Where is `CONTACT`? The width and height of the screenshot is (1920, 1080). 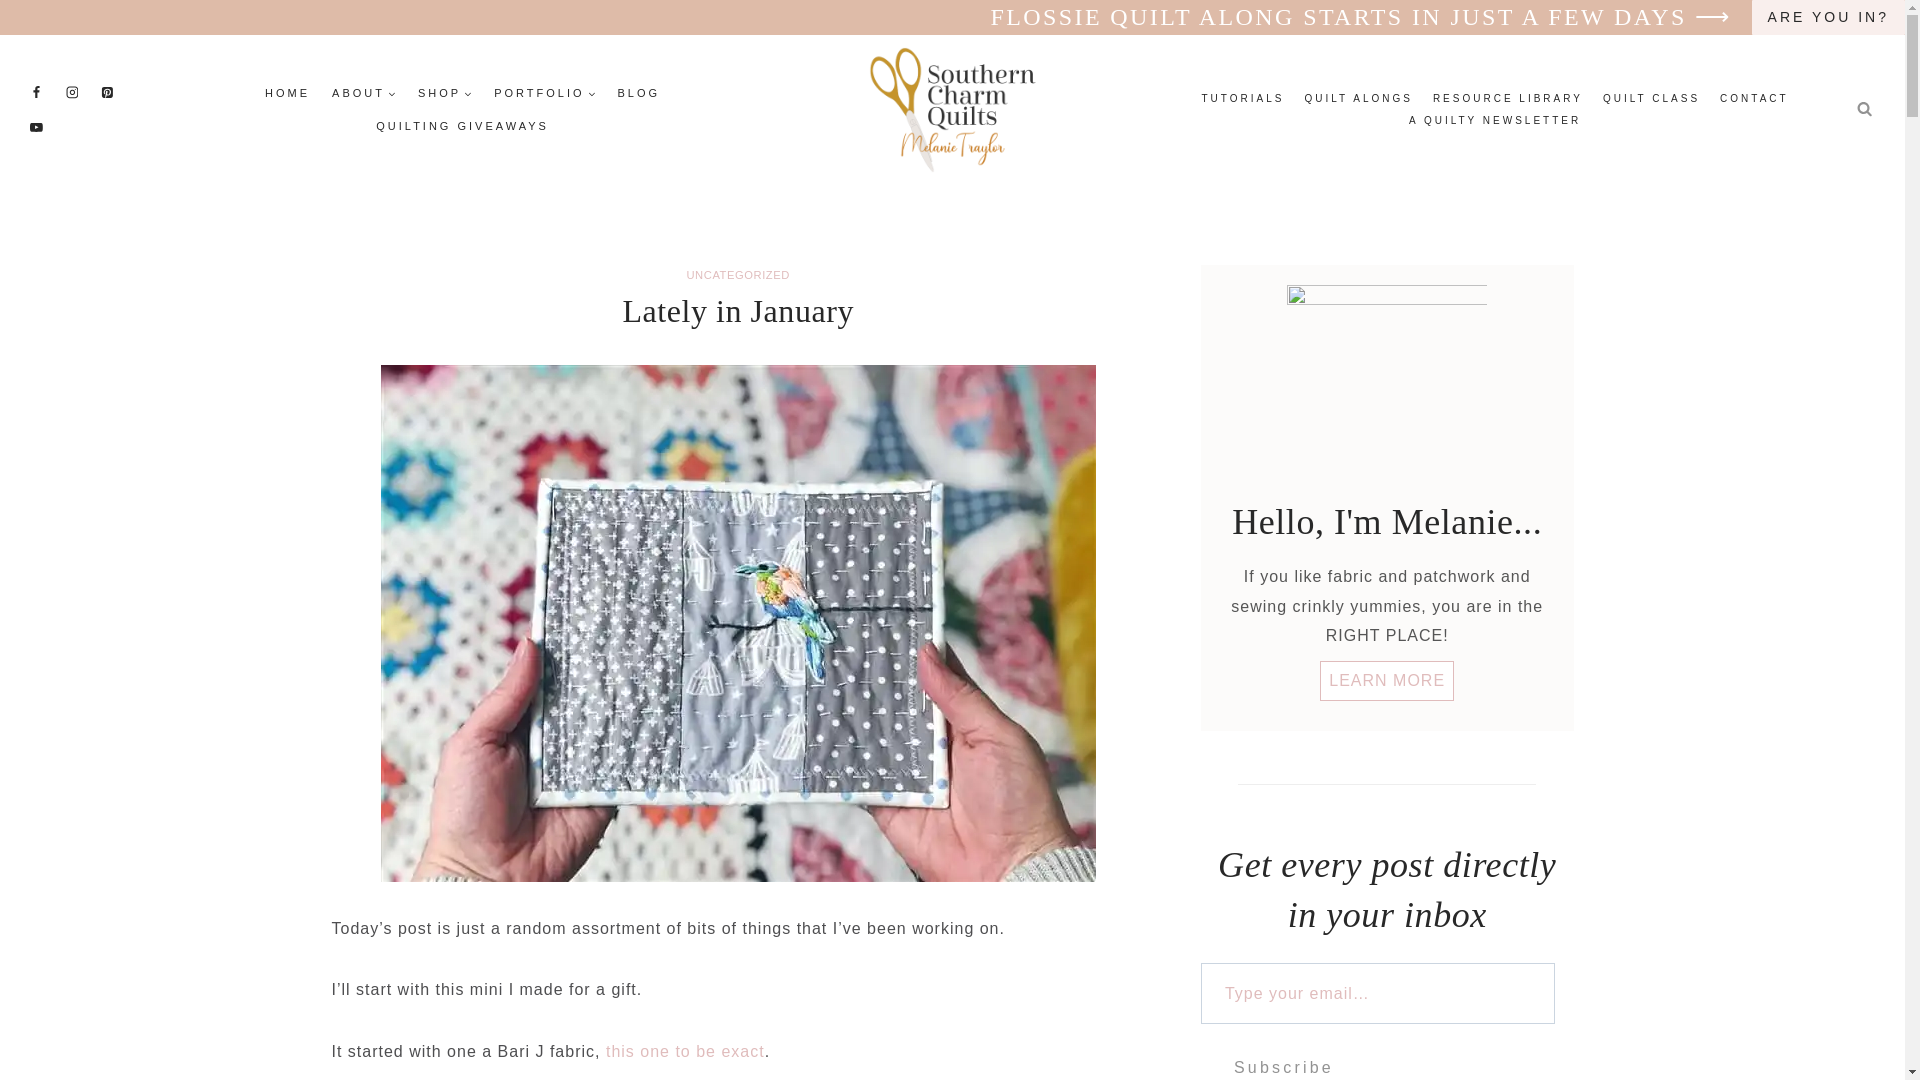
CONTACT is located at coordinates (1754, 98).